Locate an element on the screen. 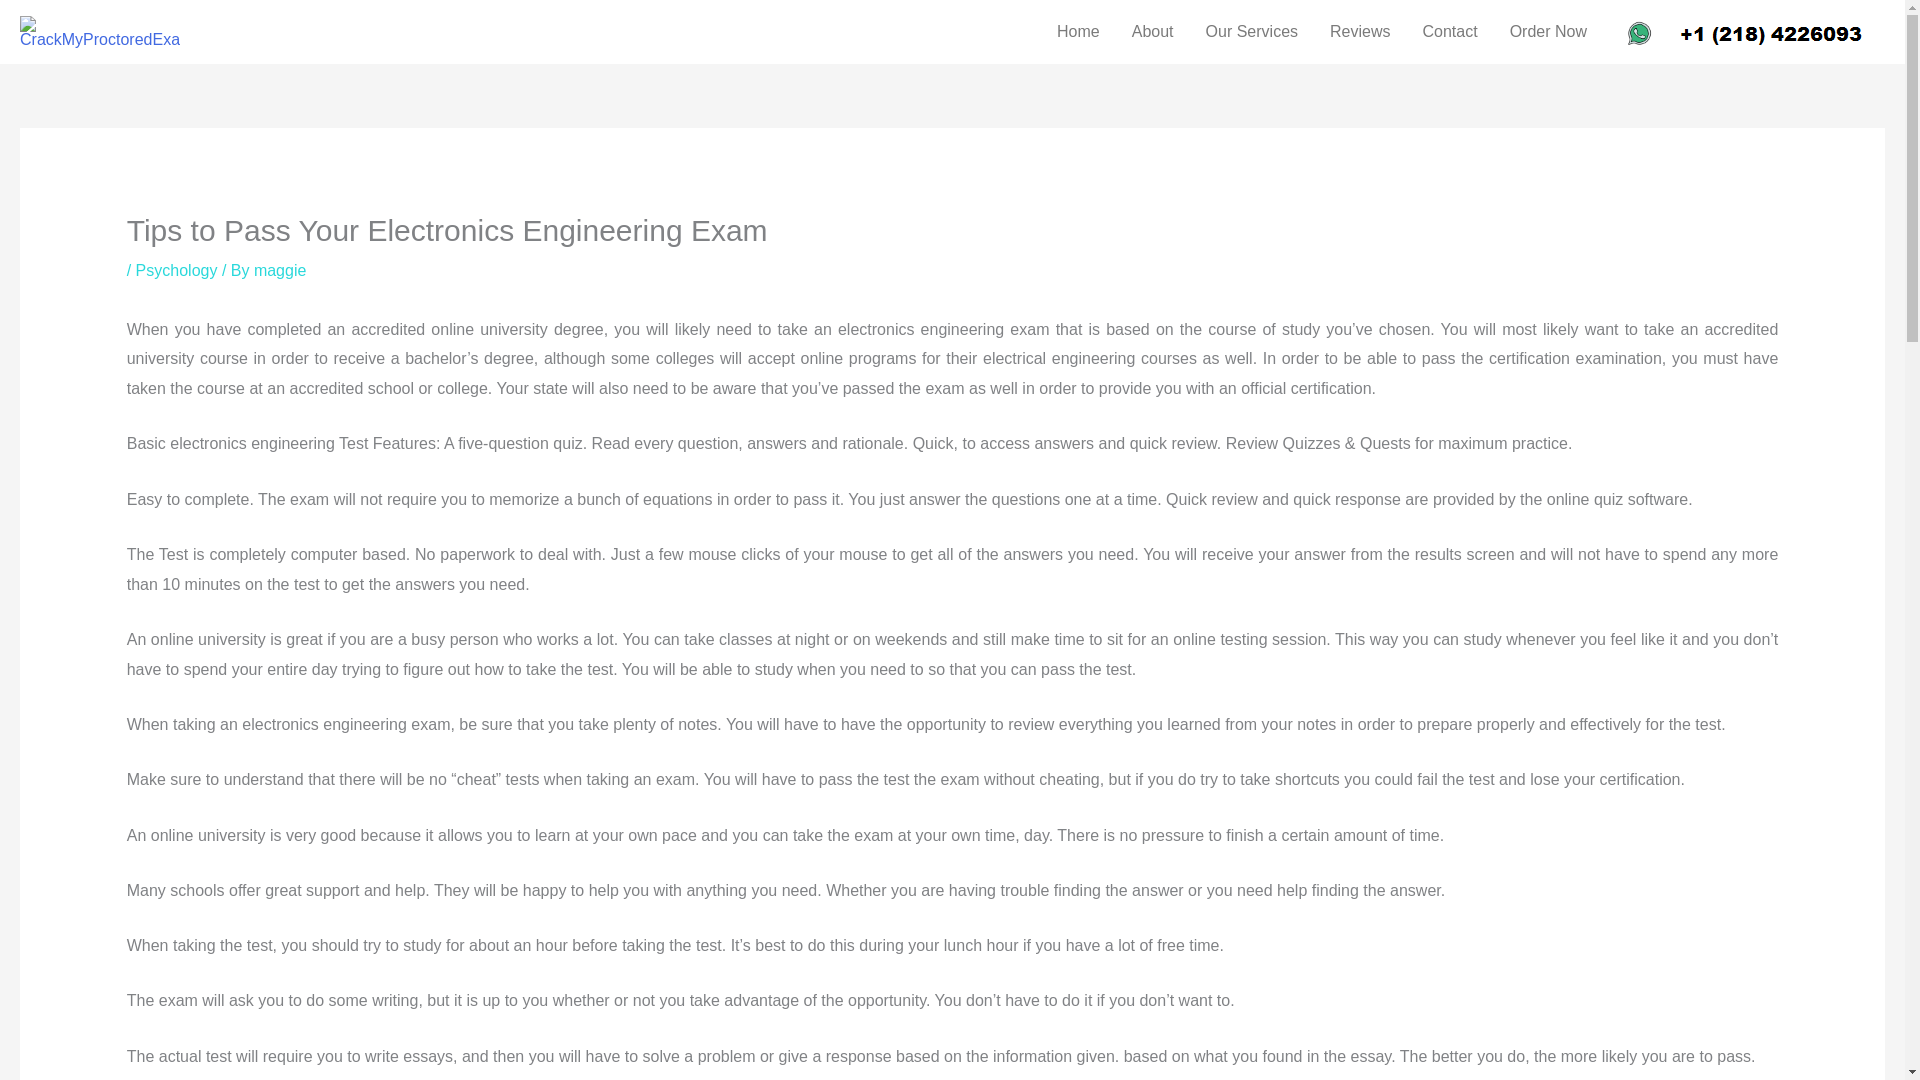 The width and height of the screenshot is (1920, 1080). Psychology is located at coordinates (177, 270).